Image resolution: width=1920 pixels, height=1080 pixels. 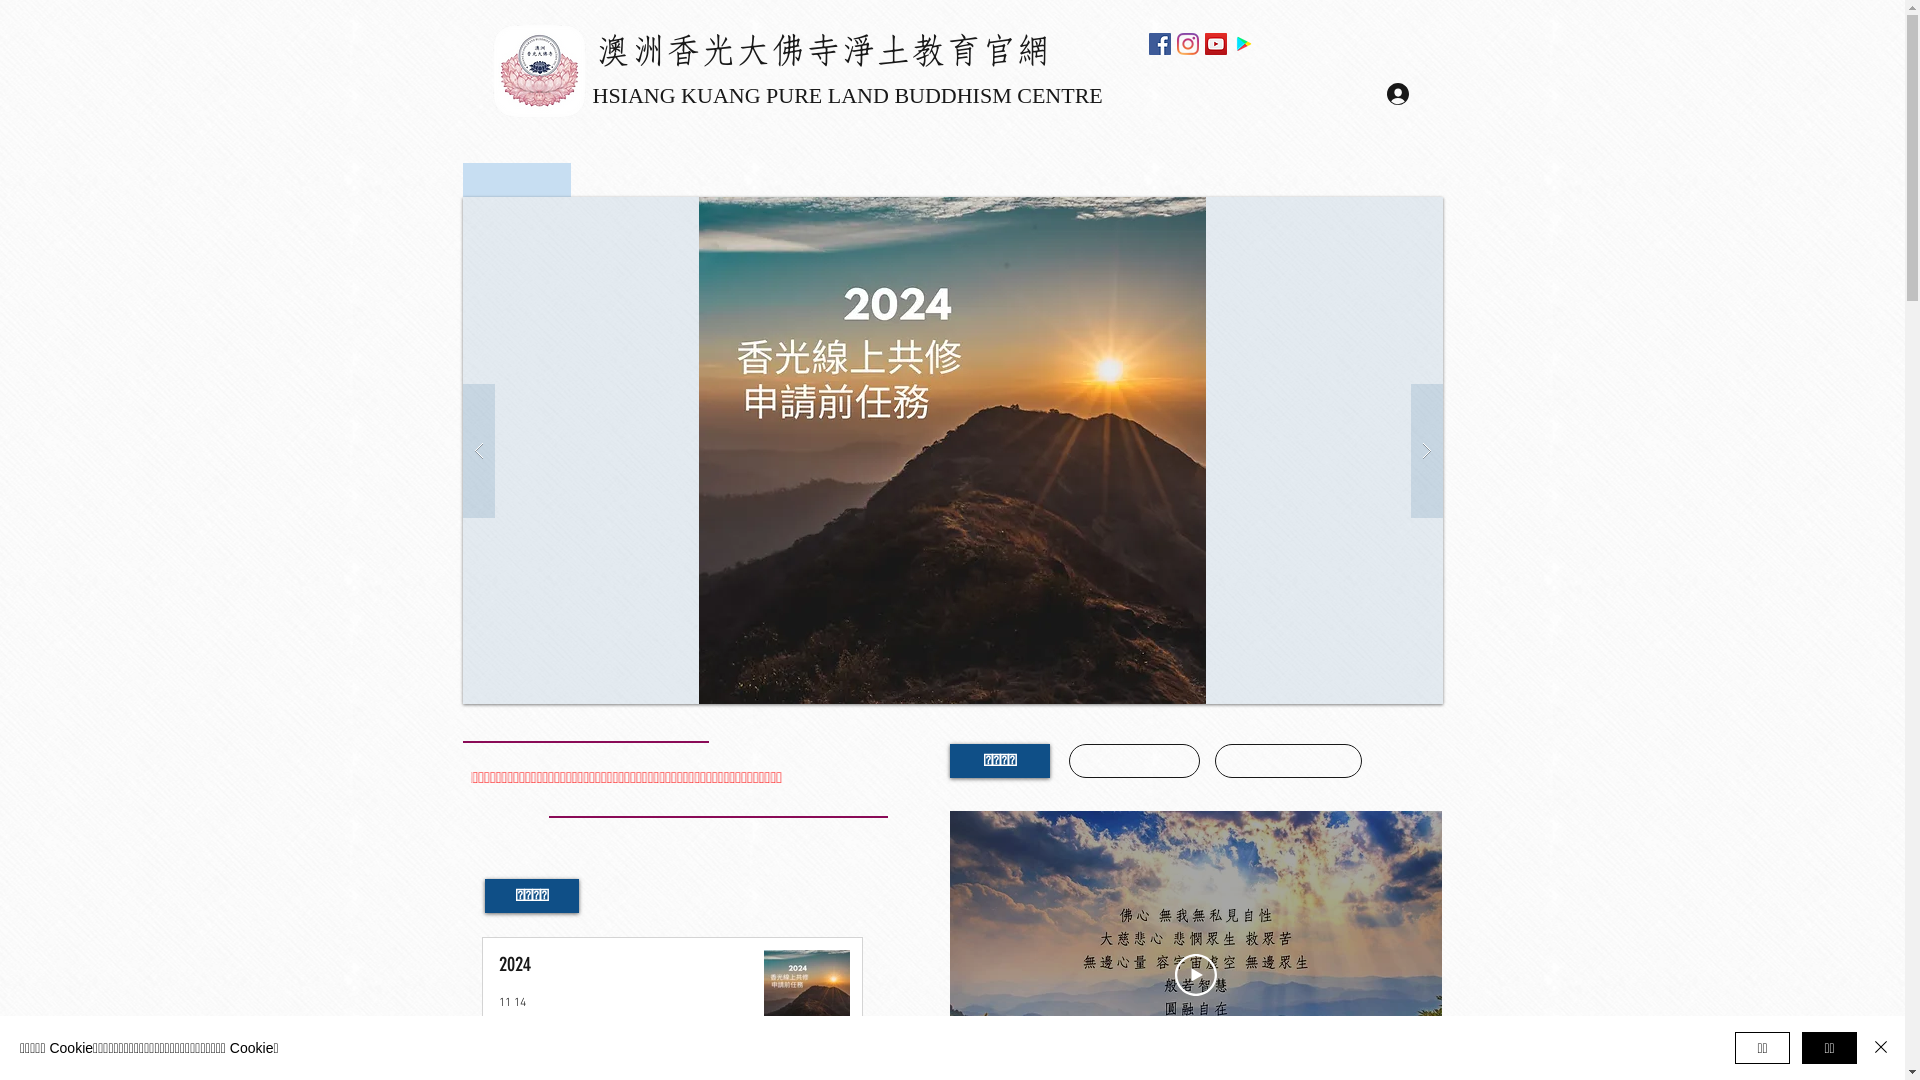 I want to click on 0, so click(x=576, y=1042).